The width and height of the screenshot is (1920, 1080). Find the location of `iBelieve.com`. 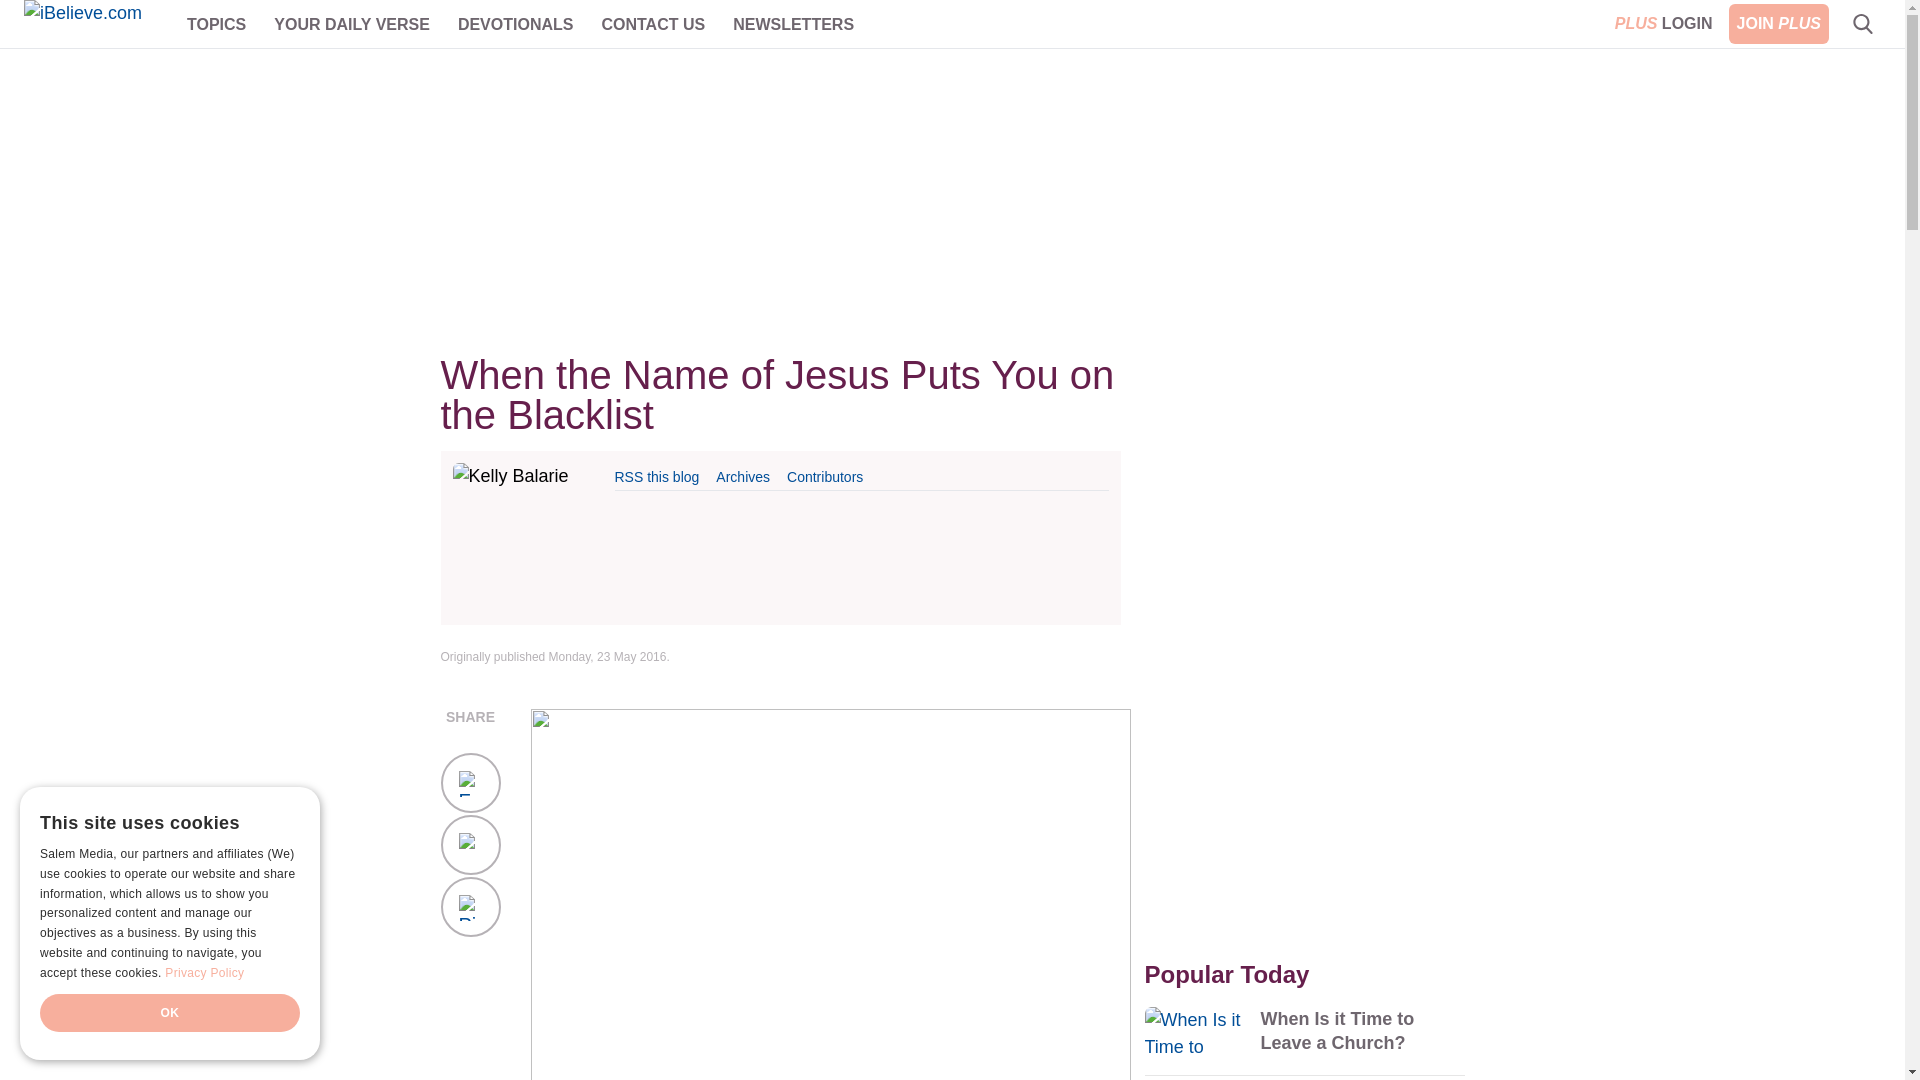

iBelieve.com is located at coordinates (96, 24).